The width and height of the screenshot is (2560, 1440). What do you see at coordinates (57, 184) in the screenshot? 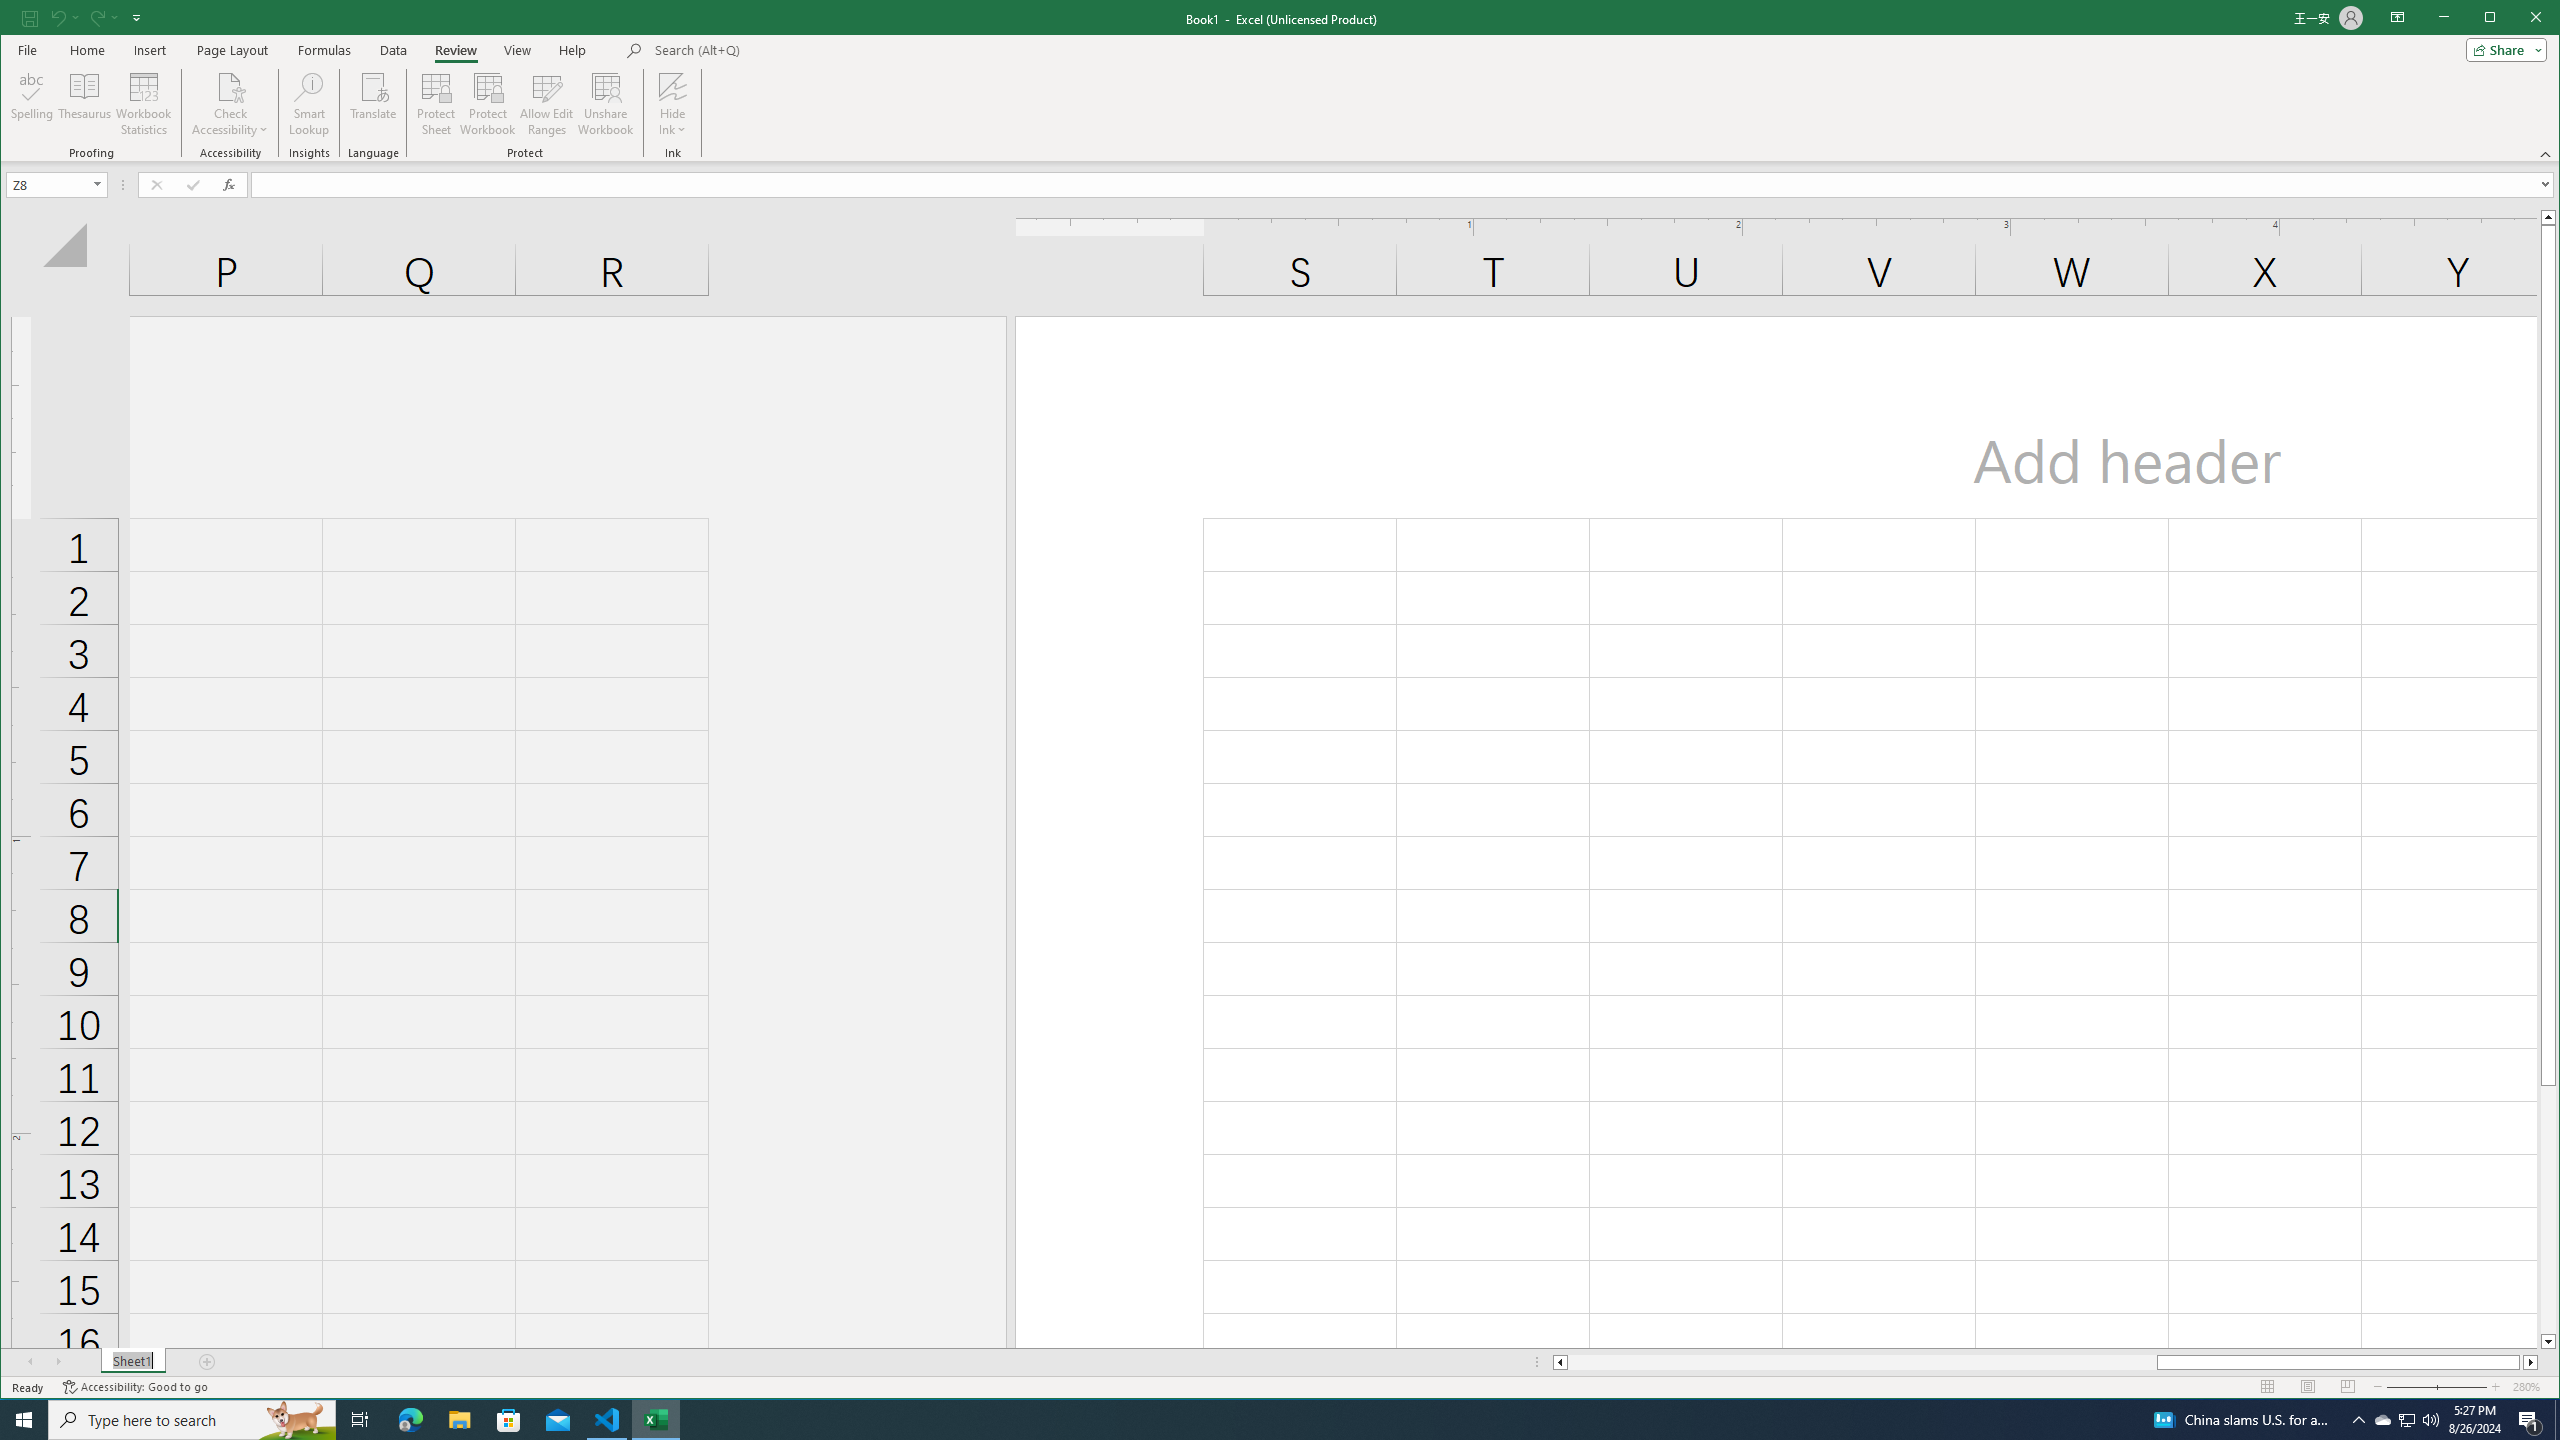
I see `Name Box` at bounding box center [57, 184].